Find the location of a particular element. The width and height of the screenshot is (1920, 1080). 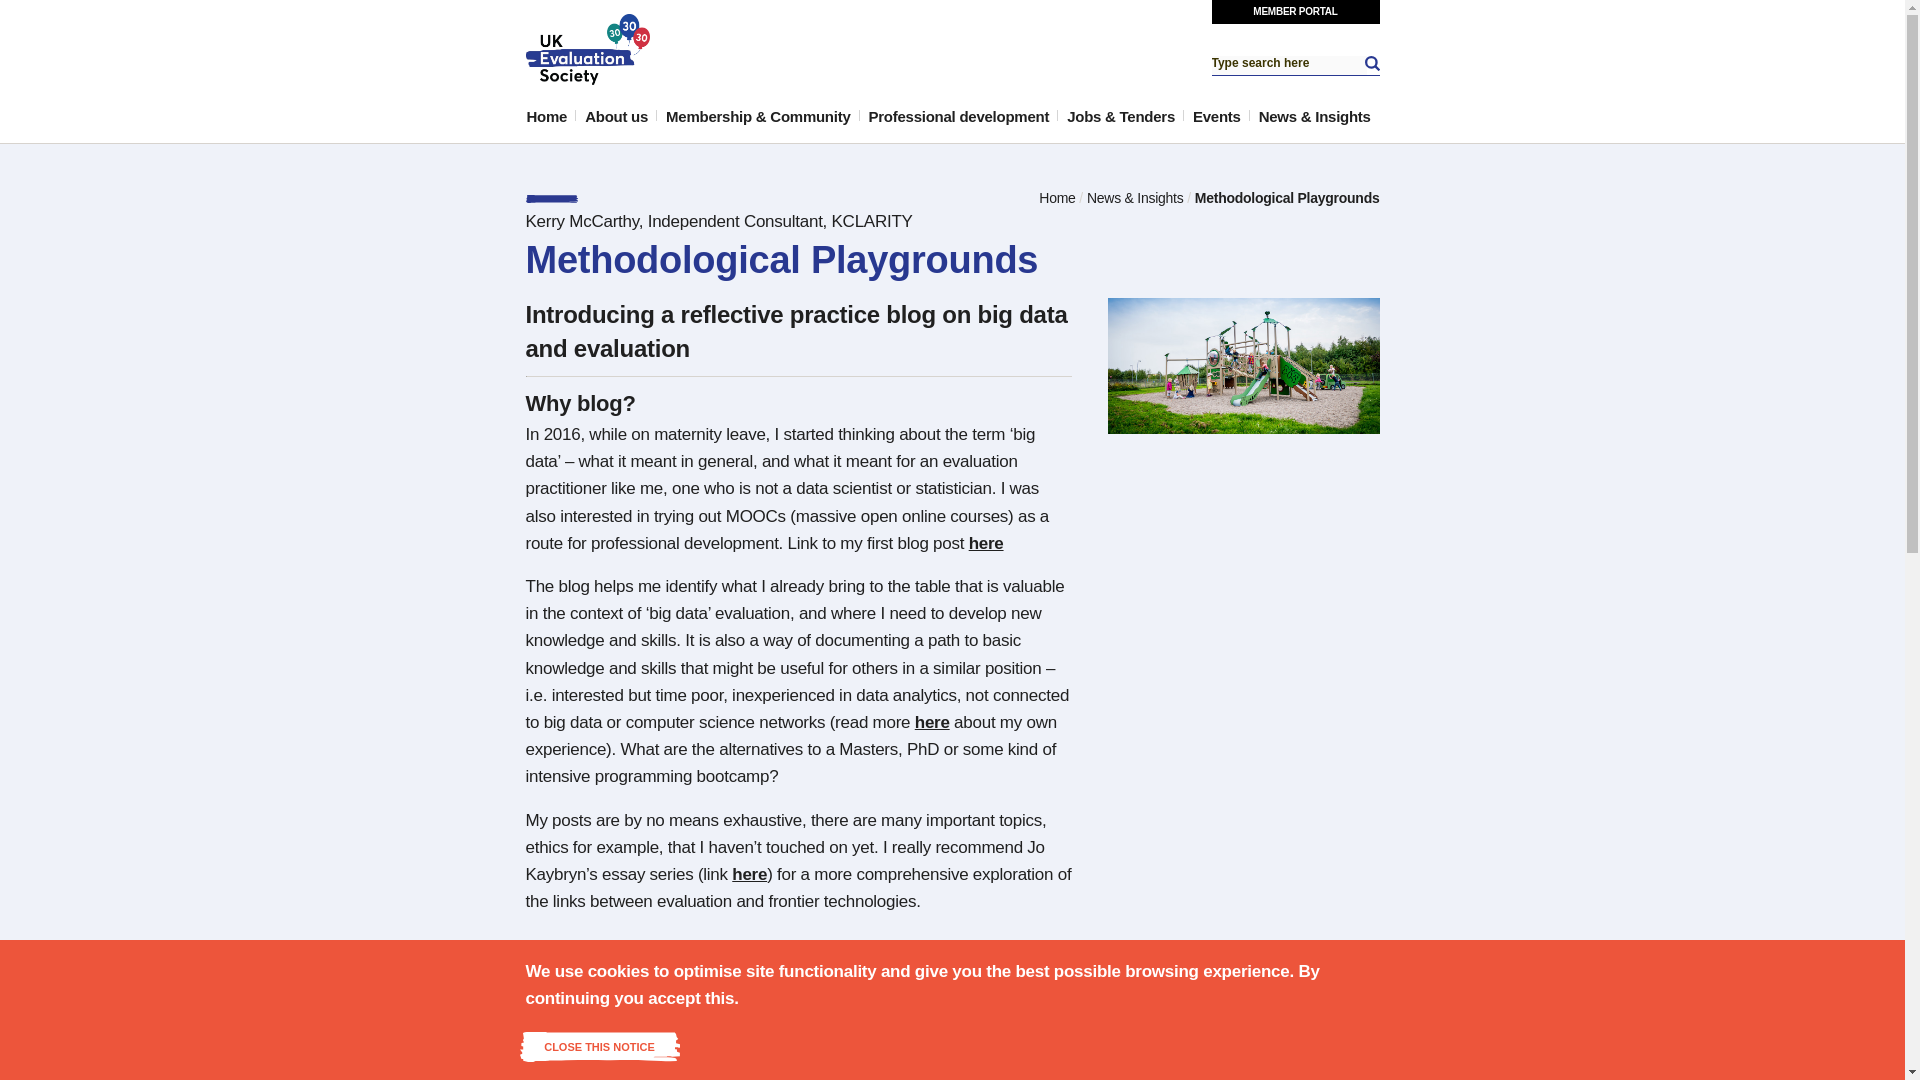

CLOSE THIS NOTICE is located at coordinates (600, 1046).